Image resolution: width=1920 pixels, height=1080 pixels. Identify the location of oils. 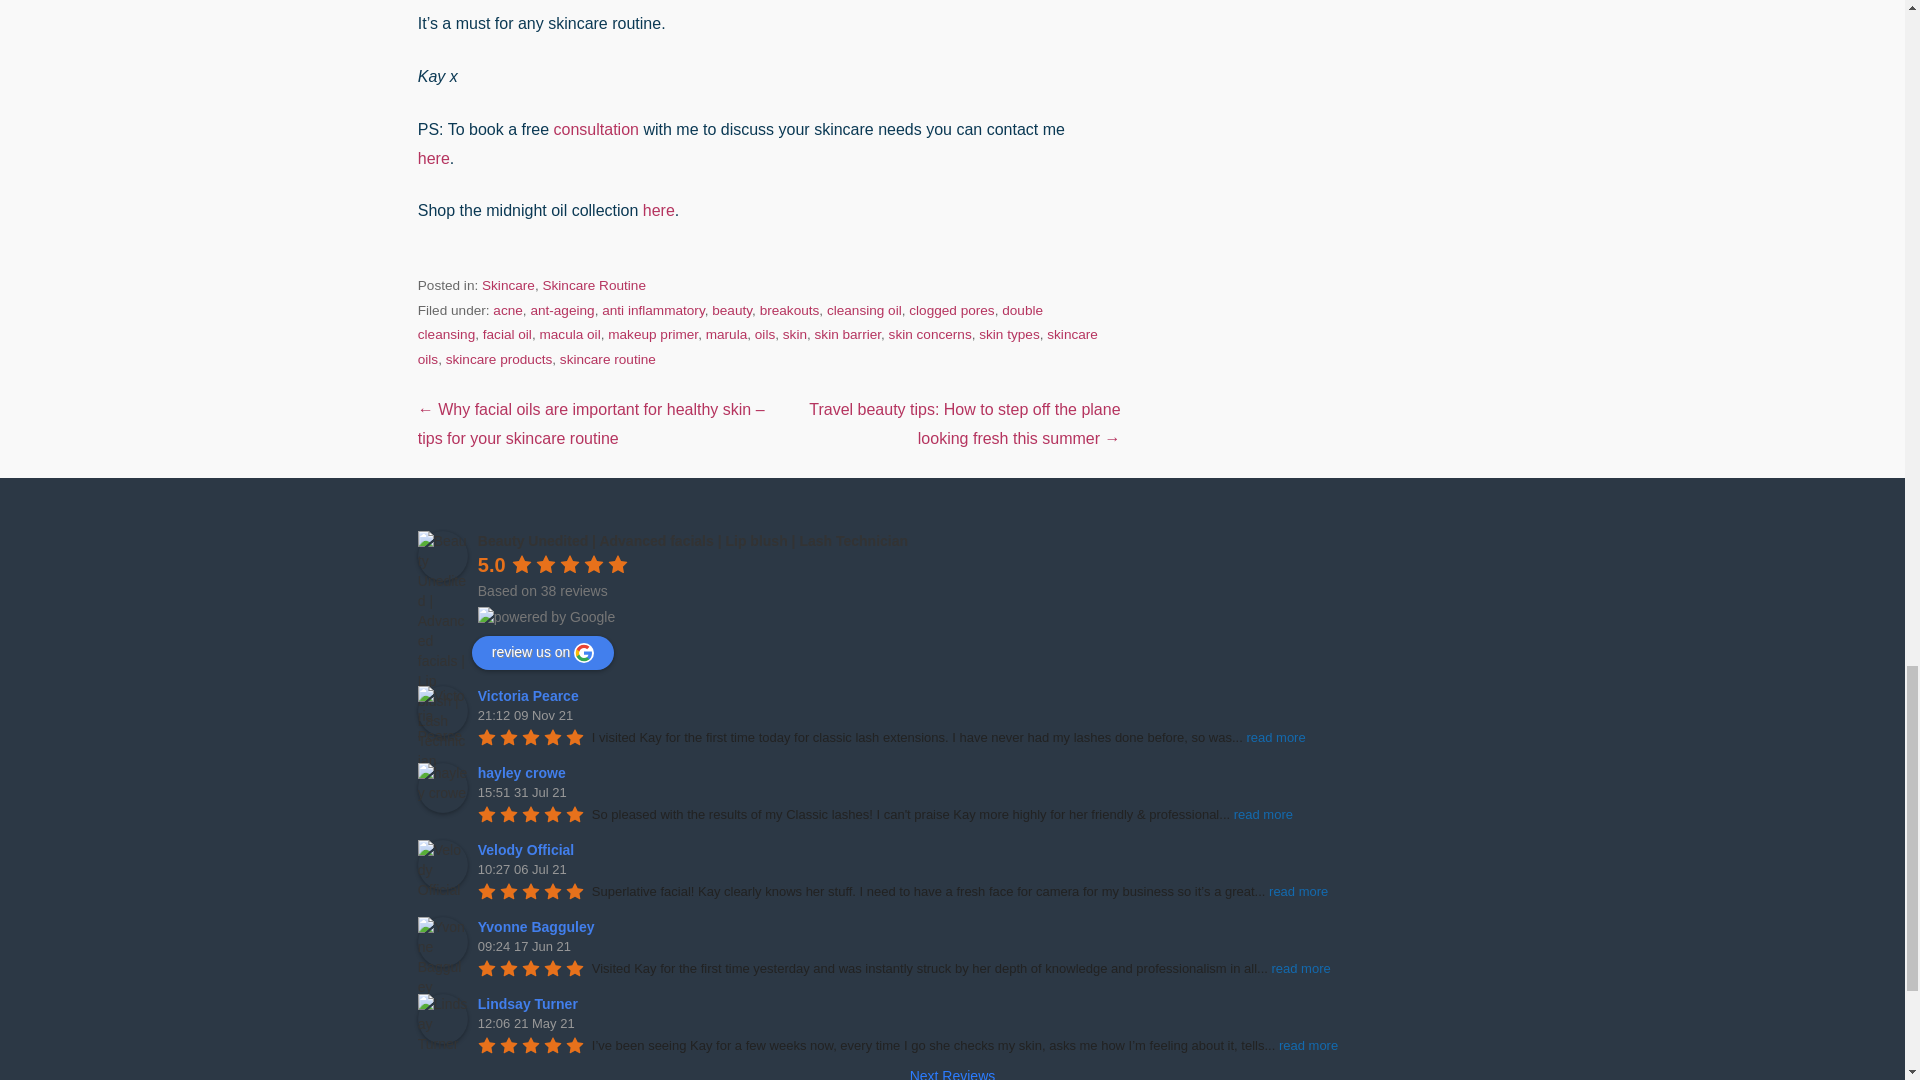
(764, 334).